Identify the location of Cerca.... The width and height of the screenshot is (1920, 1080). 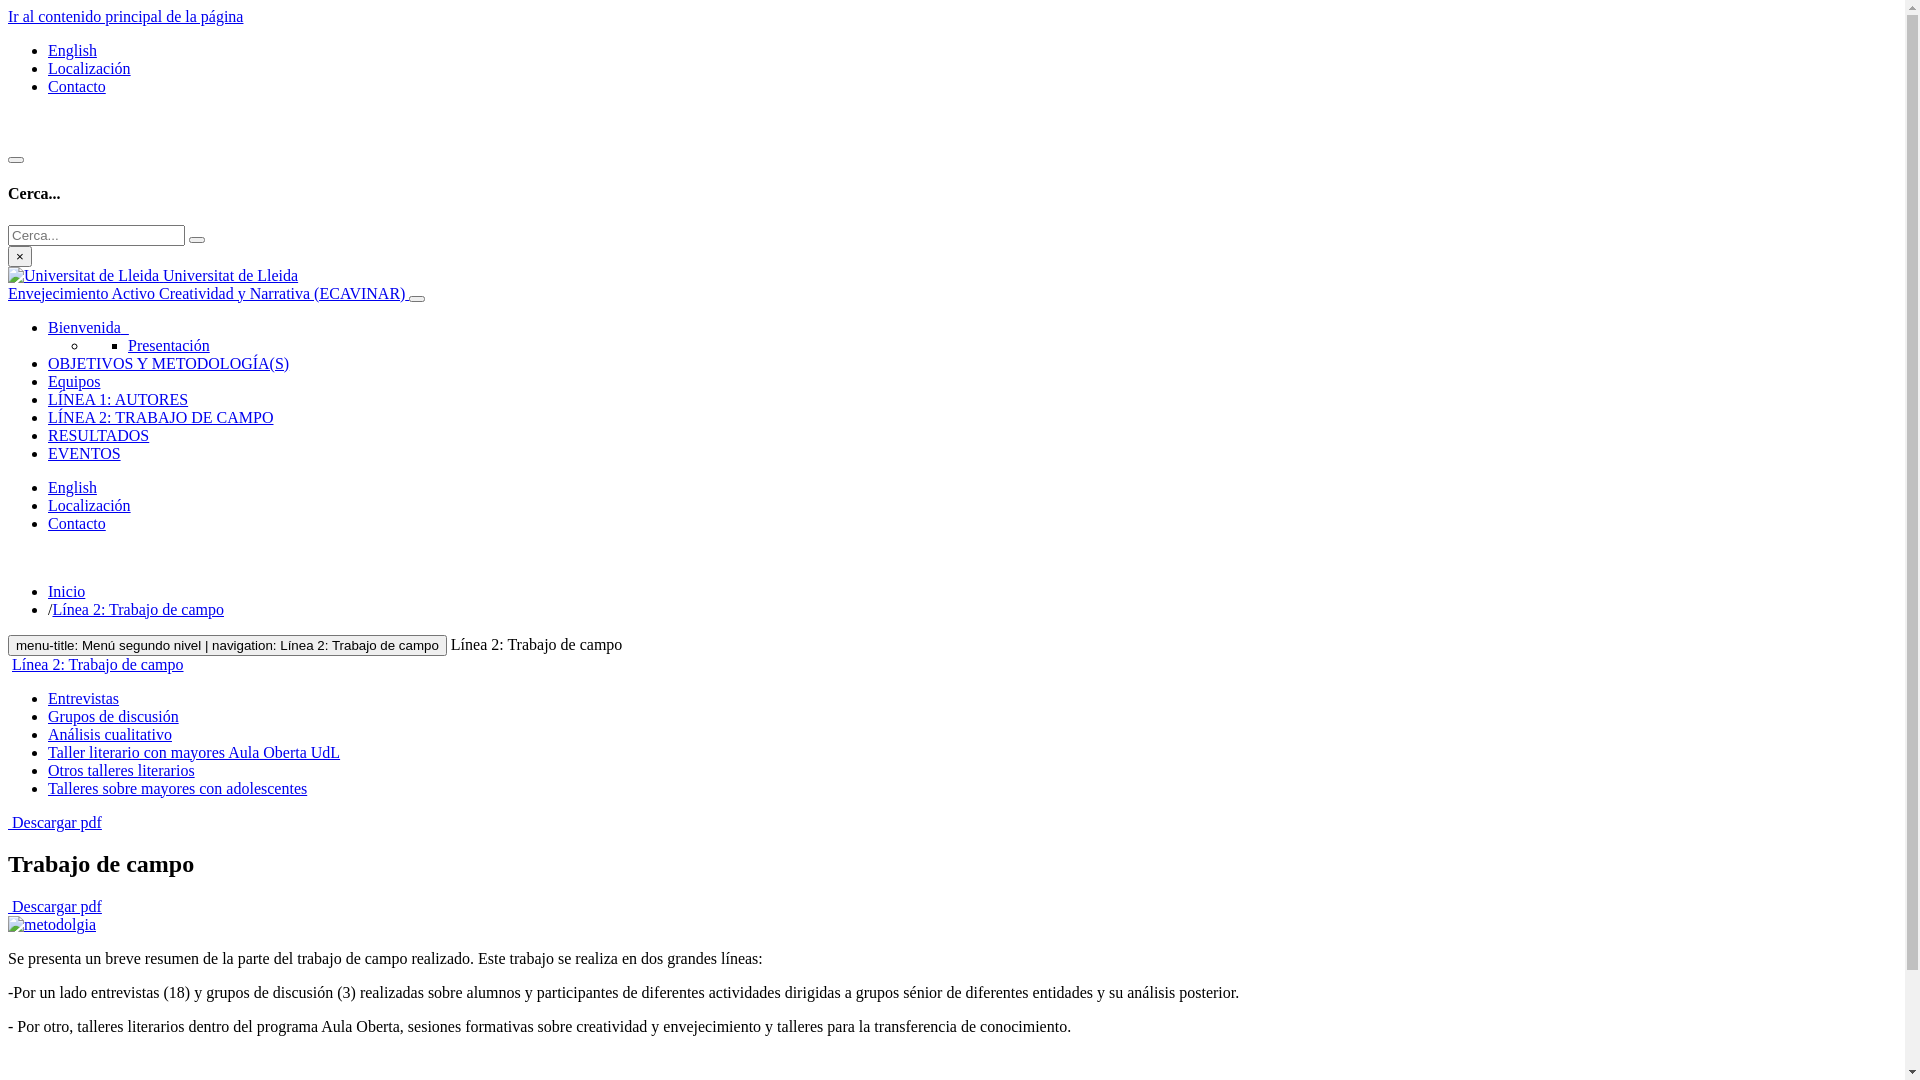
(96, 236).